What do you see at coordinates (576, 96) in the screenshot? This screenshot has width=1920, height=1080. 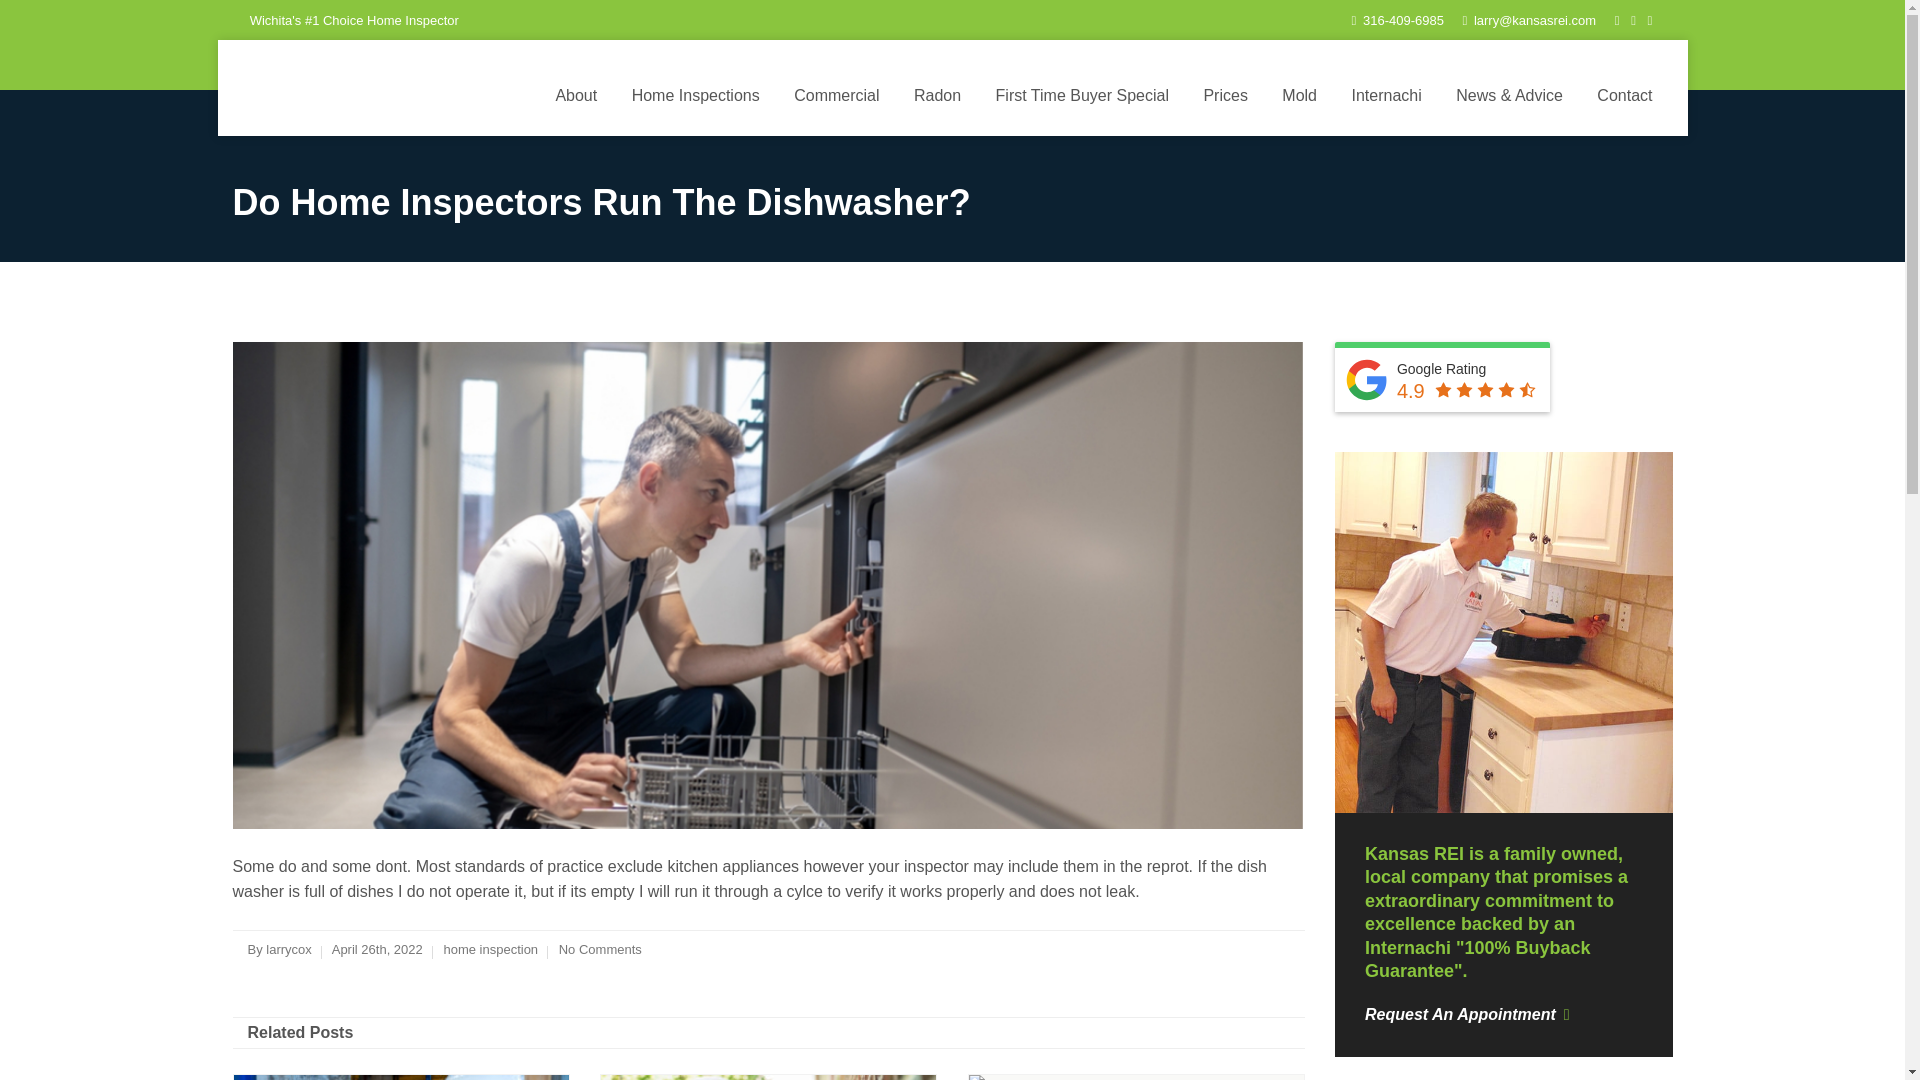 I see `About` at bounding box center [576, 96].